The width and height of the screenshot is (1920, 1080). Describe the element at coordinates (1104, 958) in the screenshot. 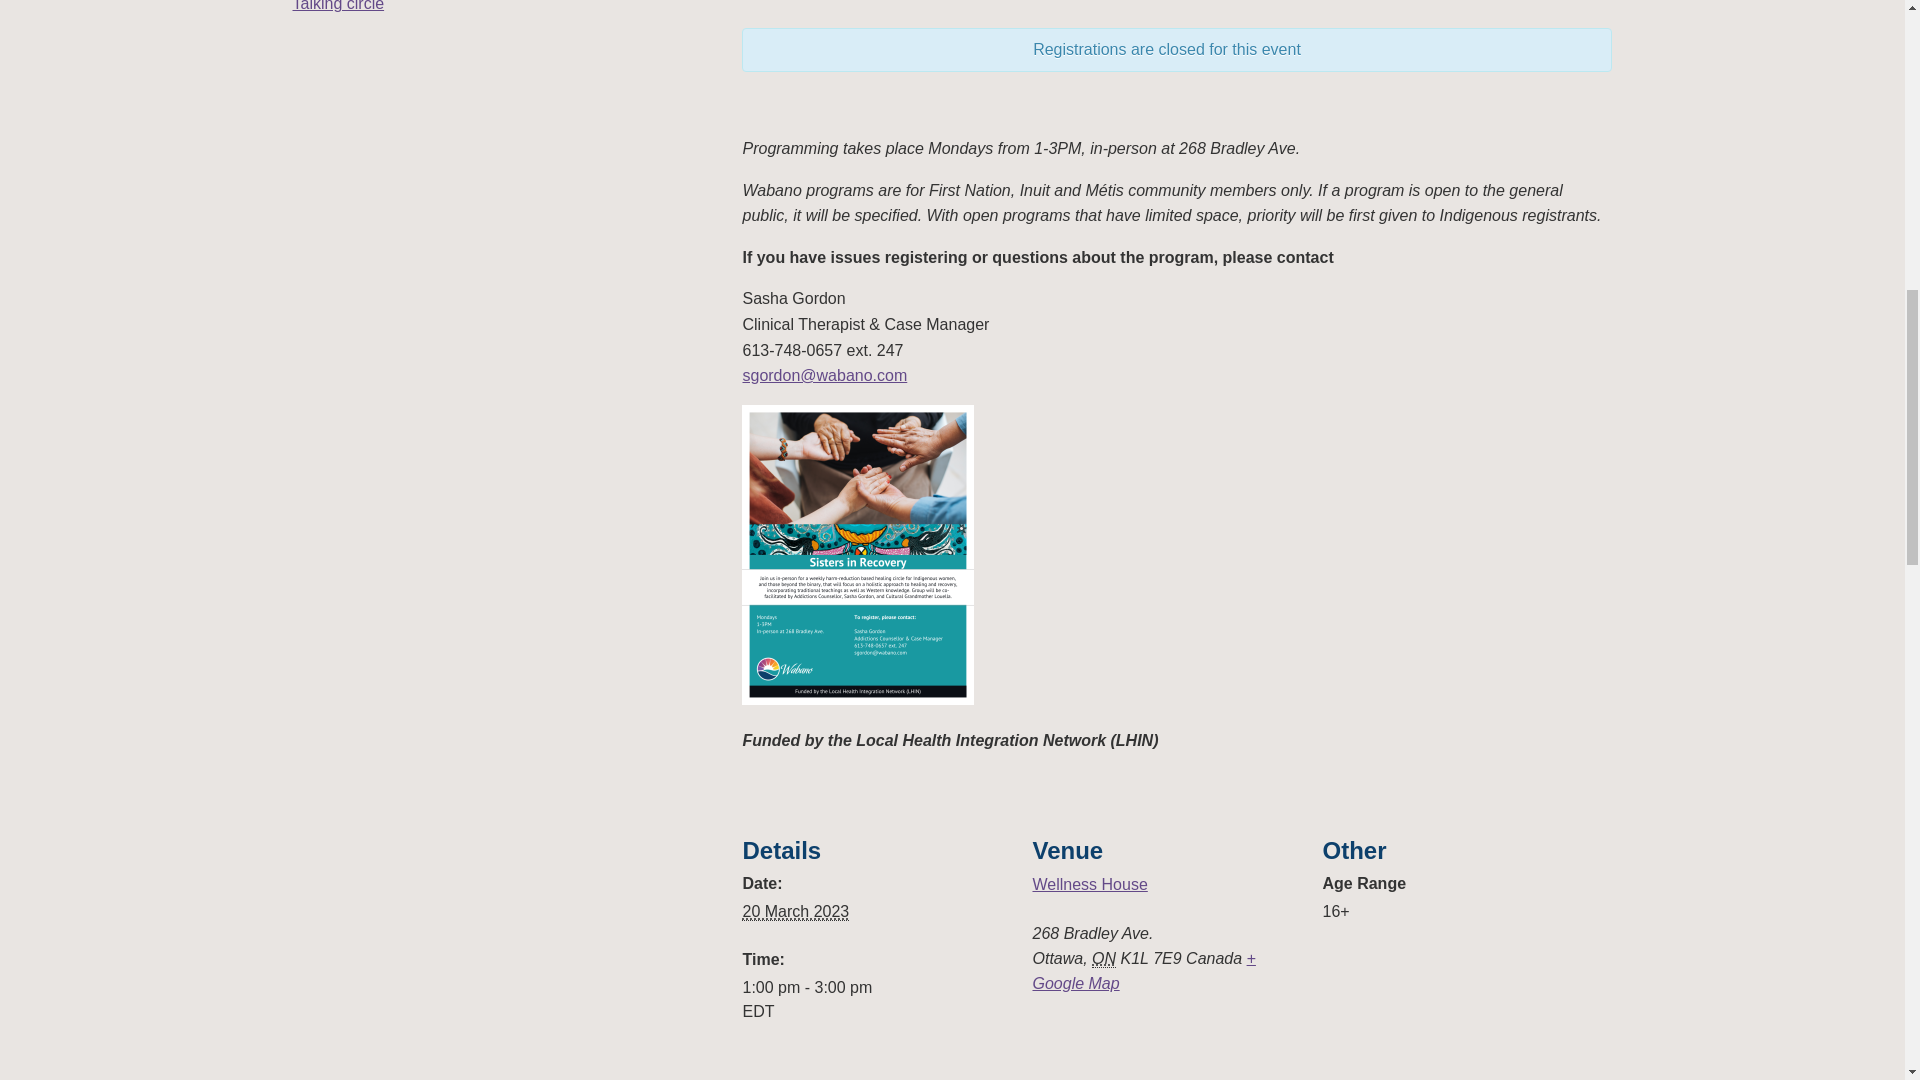

I see `ON` at that location.